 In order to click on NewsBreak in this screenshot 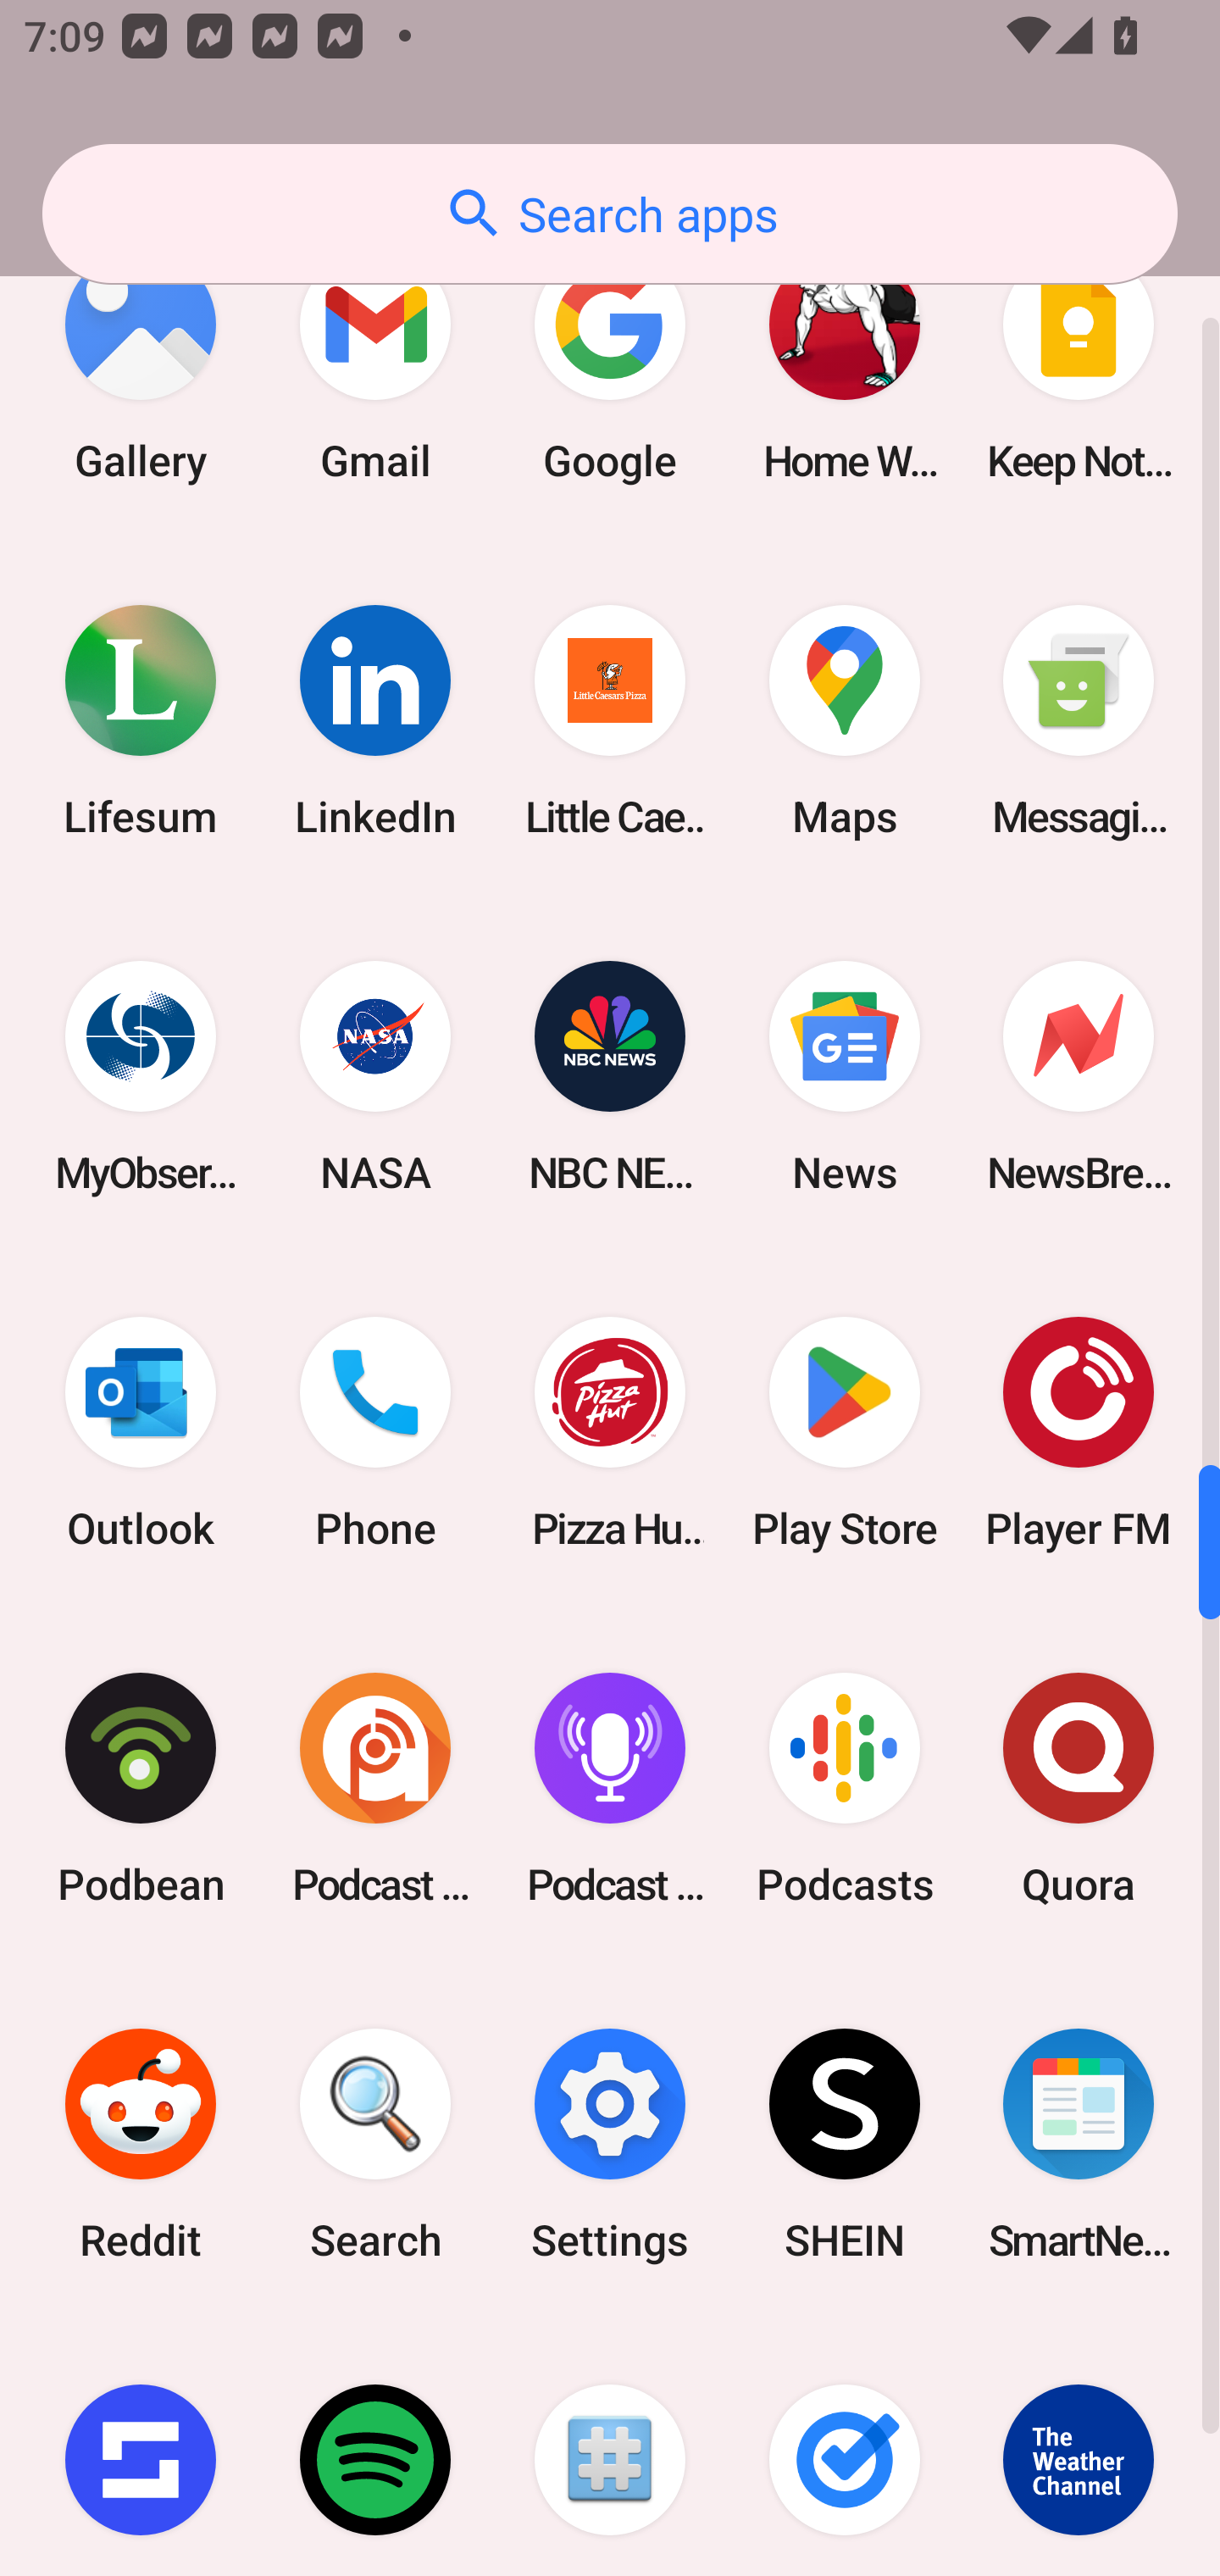, I will do `click(1079, 1076)`.